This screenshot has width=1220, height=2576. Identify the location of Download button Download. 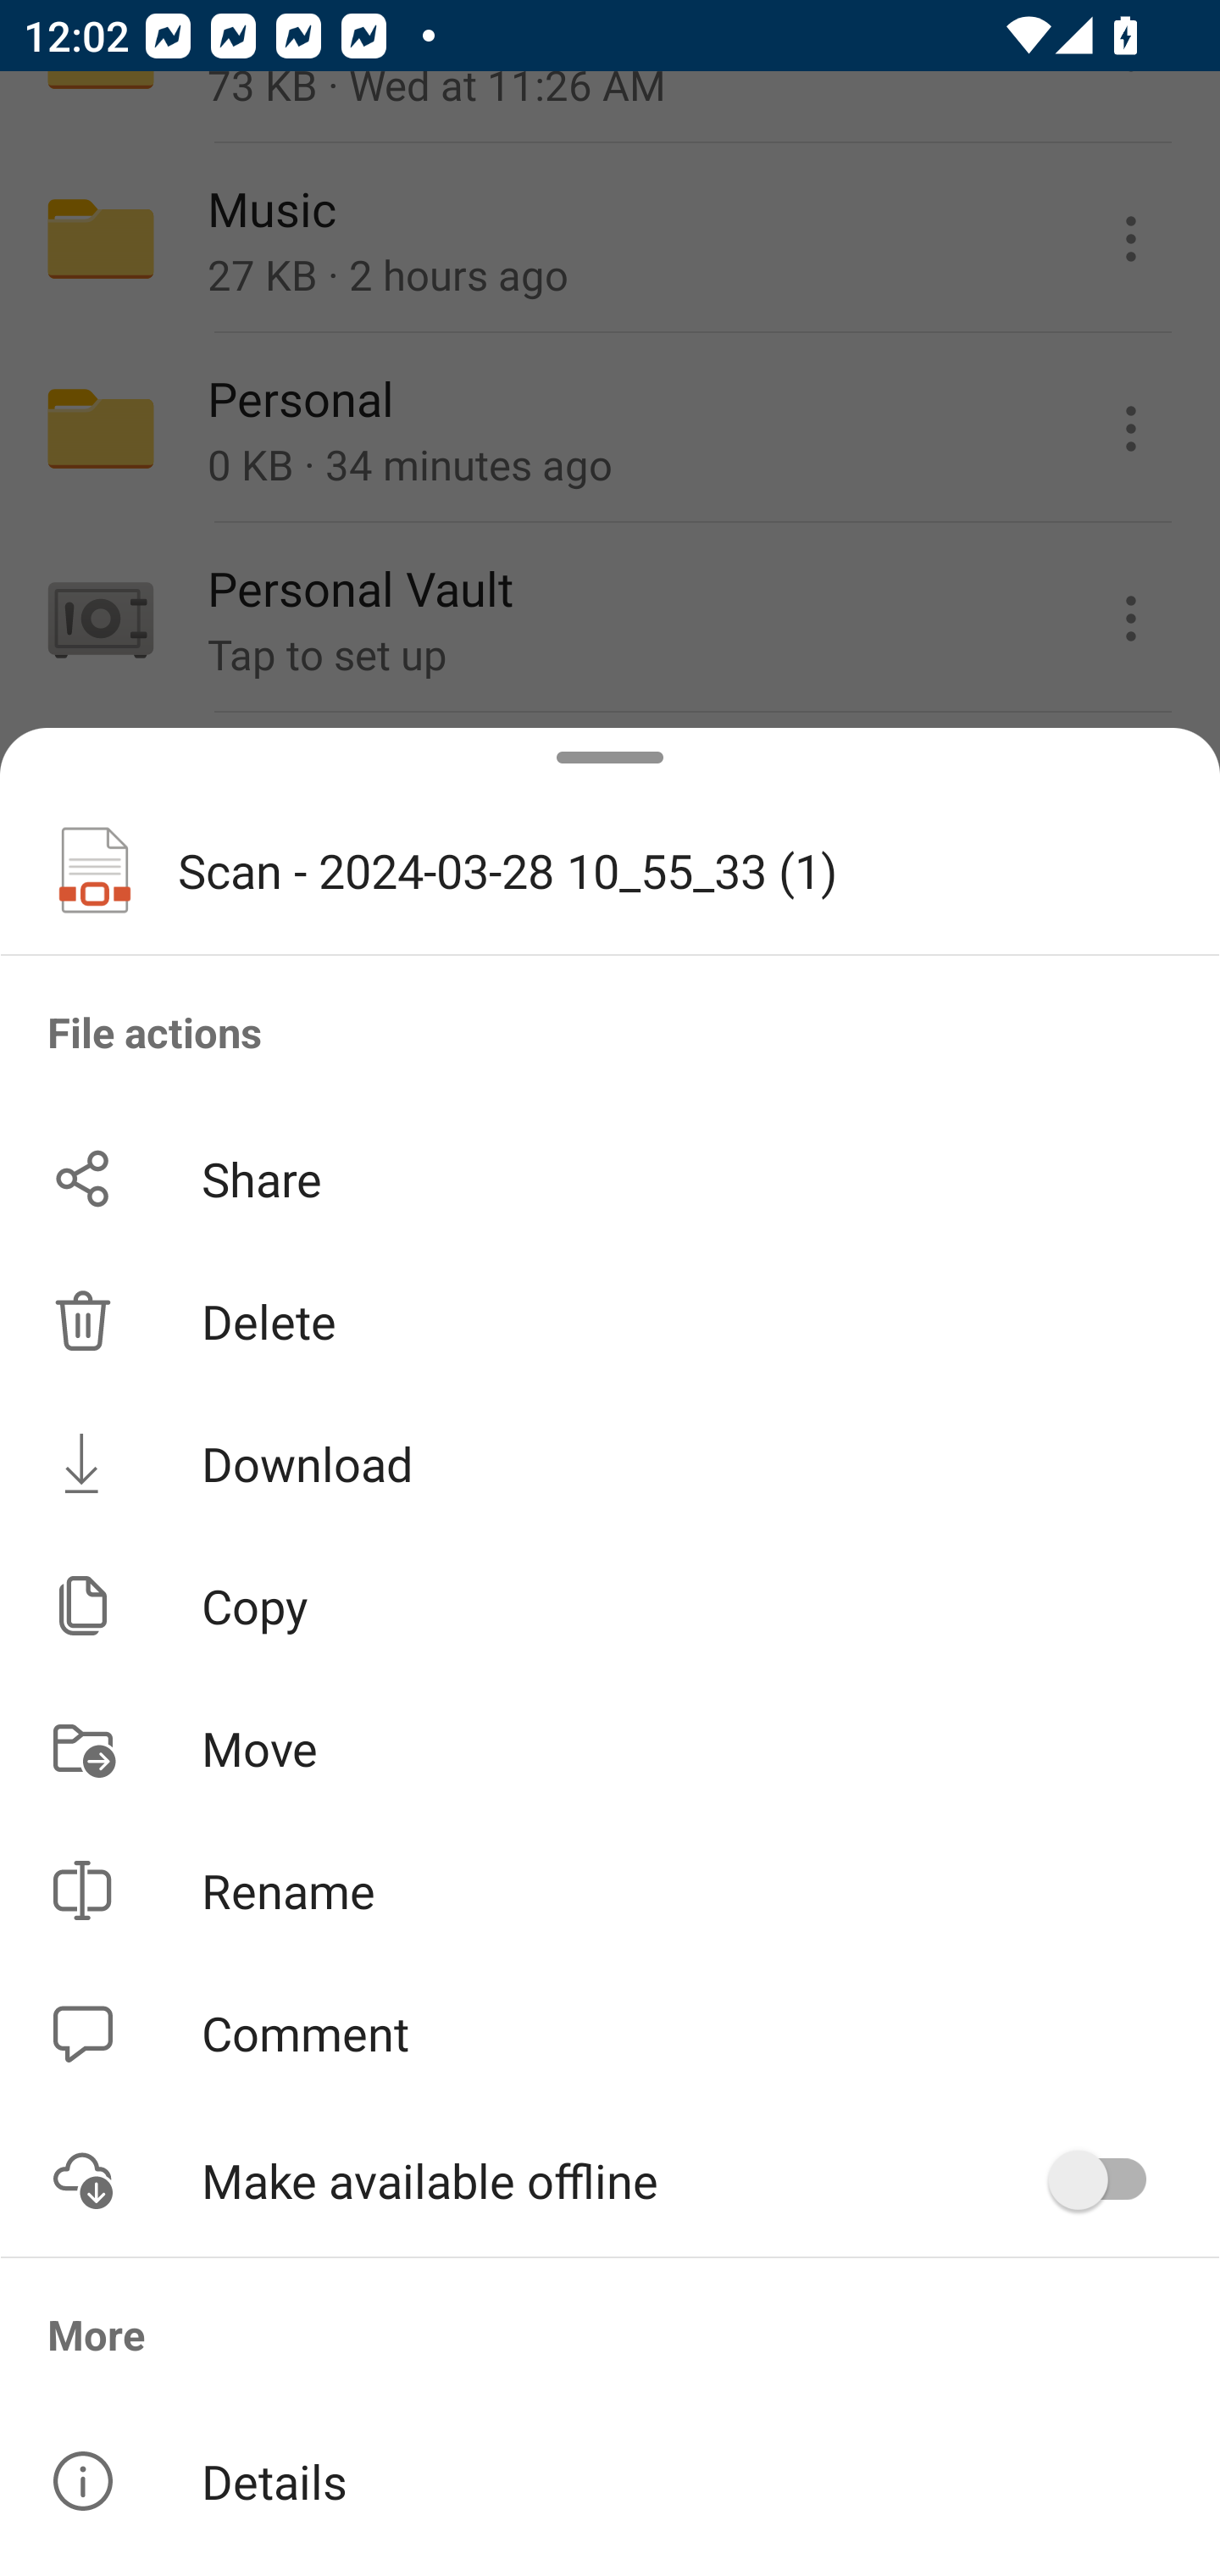
(610, 1463).